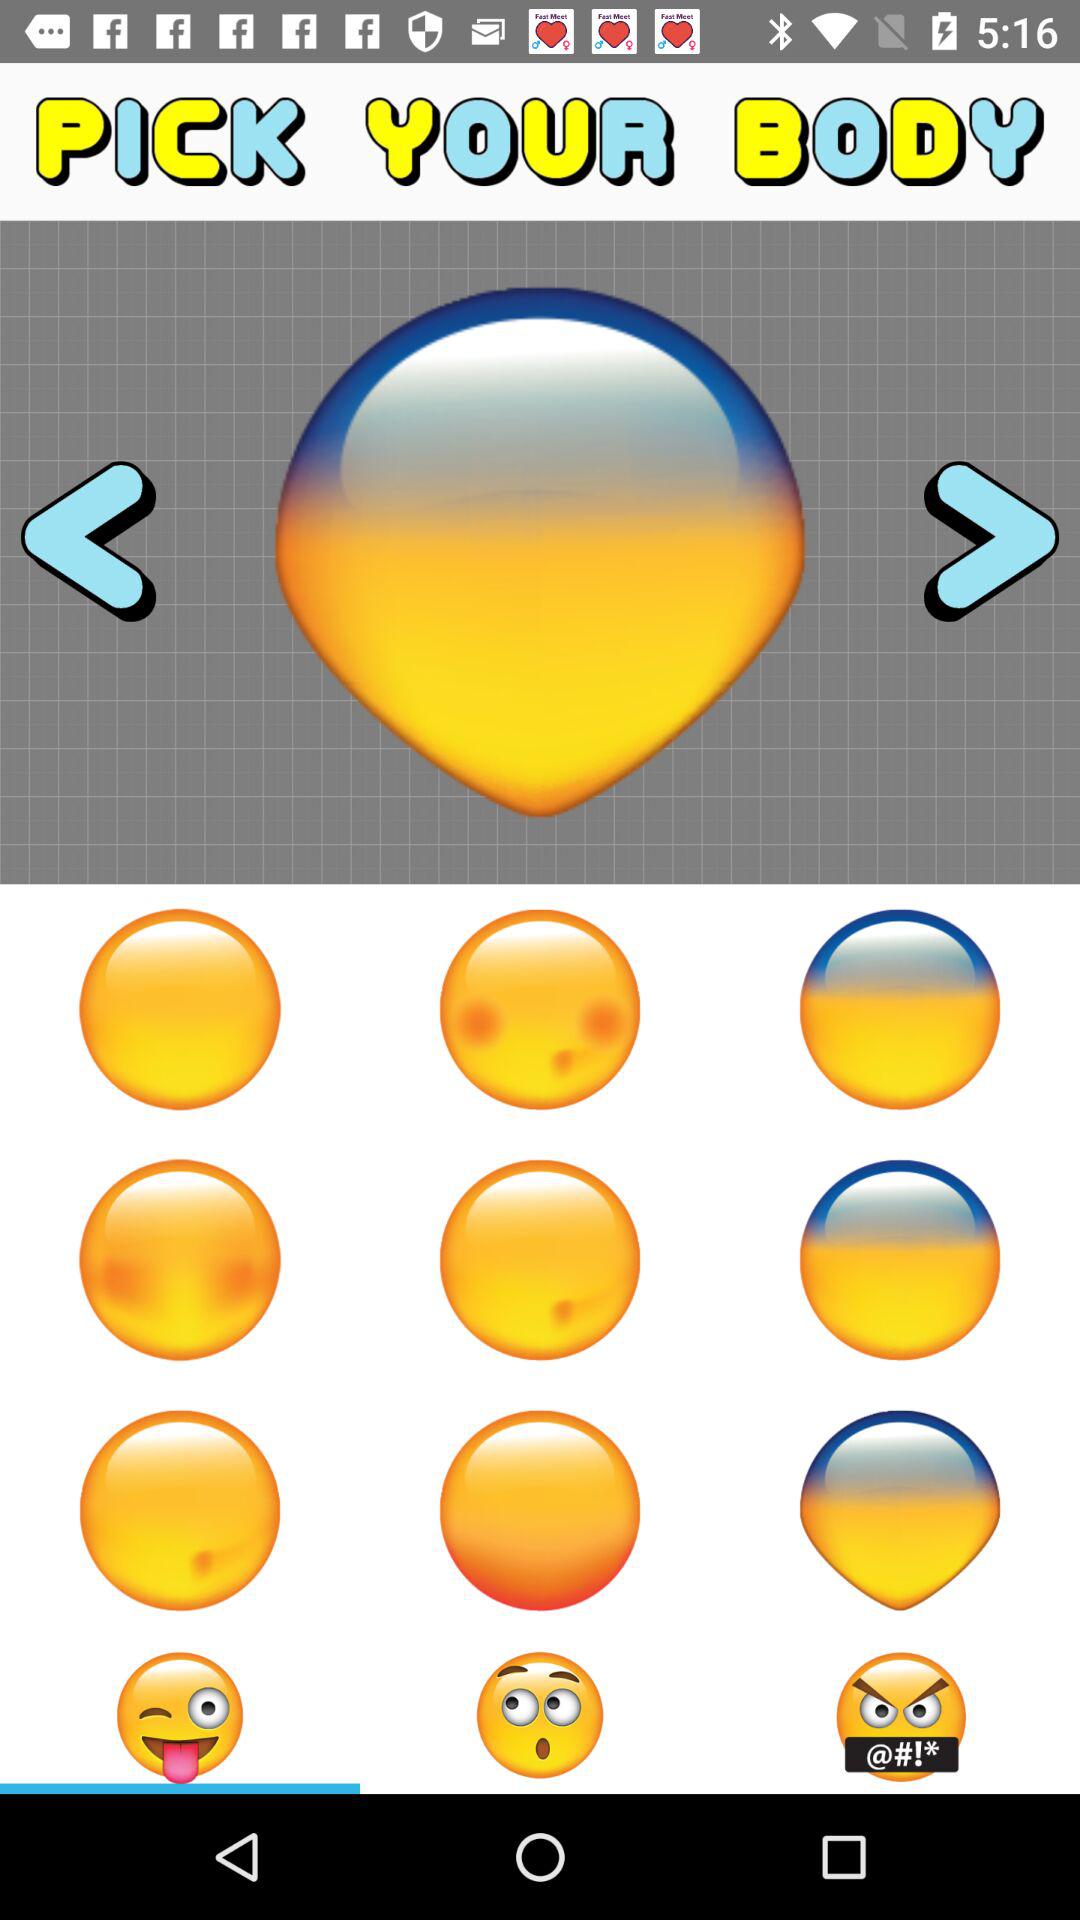 The height and width of the screenshot is (1920, 1080). Describe the element at coordinates (180, 1009) in the screenshot. I see `pick you body click first image` at that location.